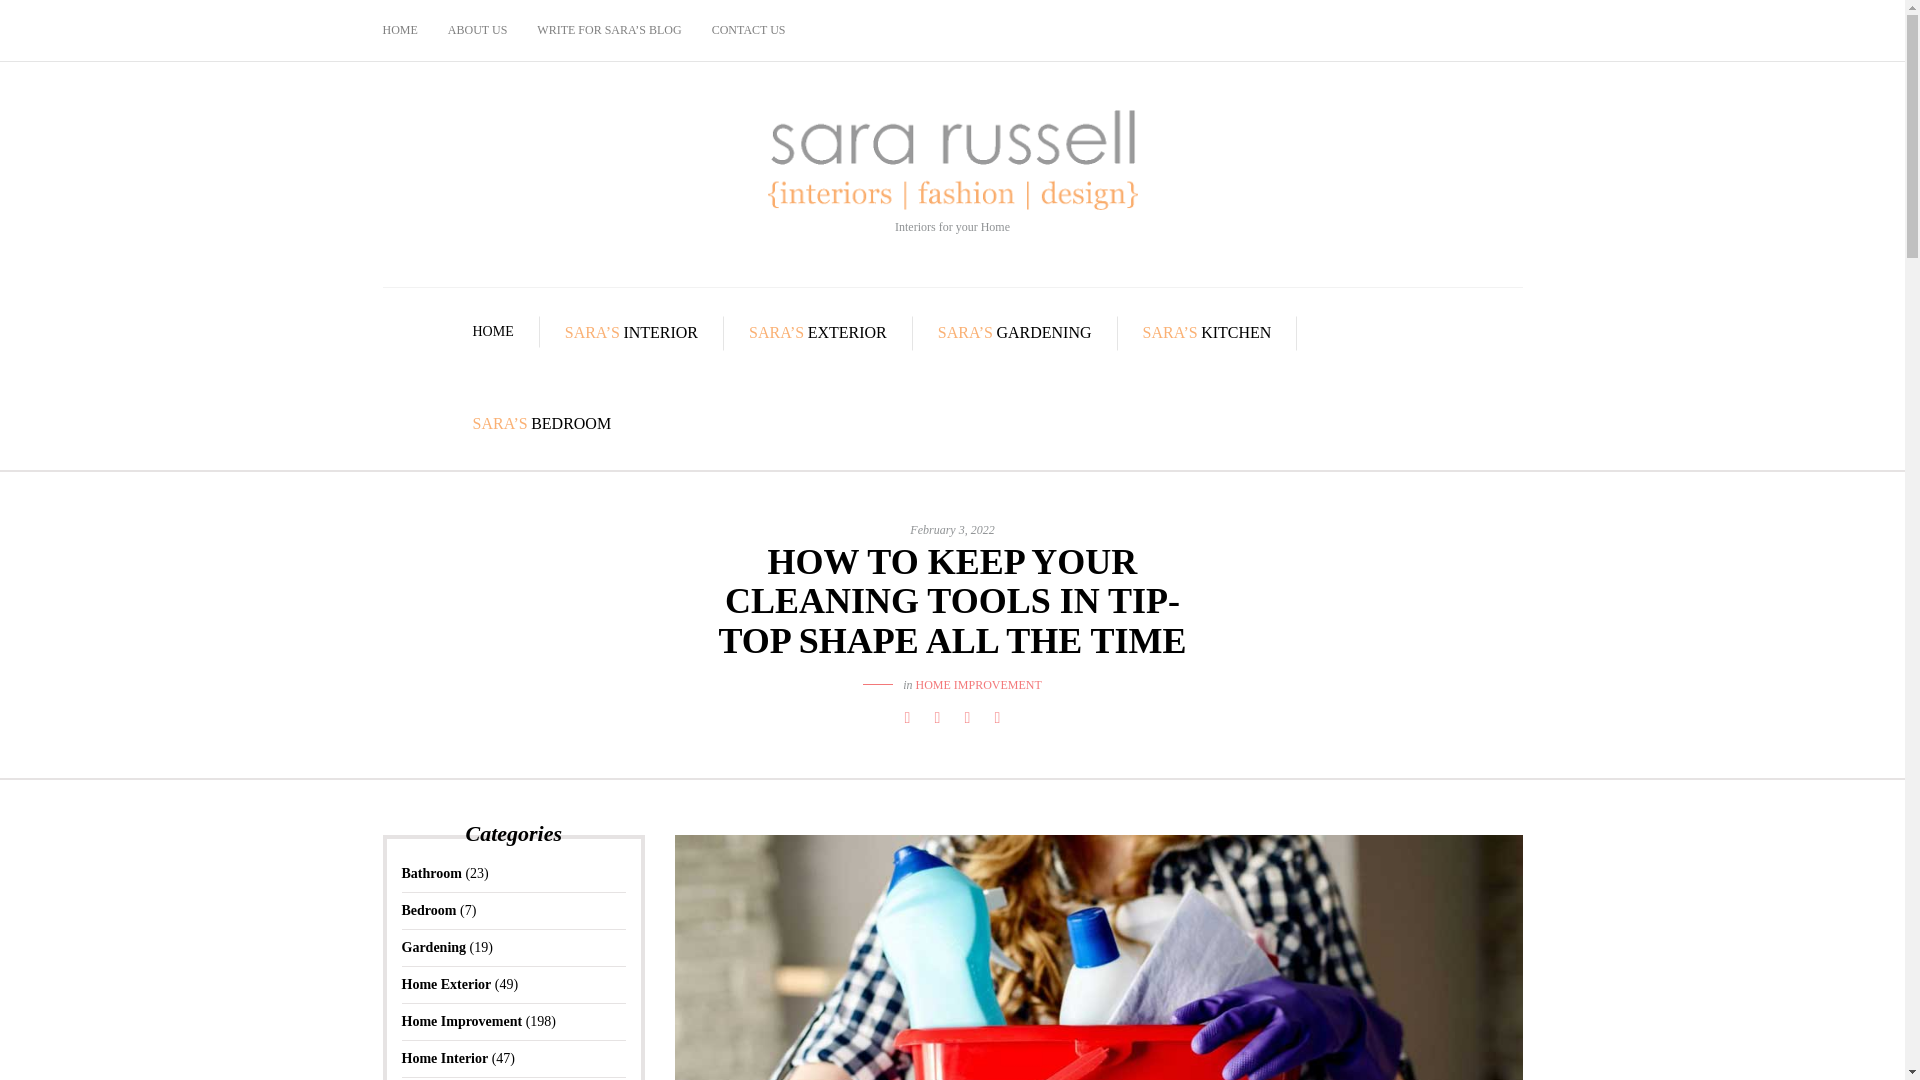 The width and height of the screenshot is (1920, 1080). I want to click on Gardening, so click(434, 946).